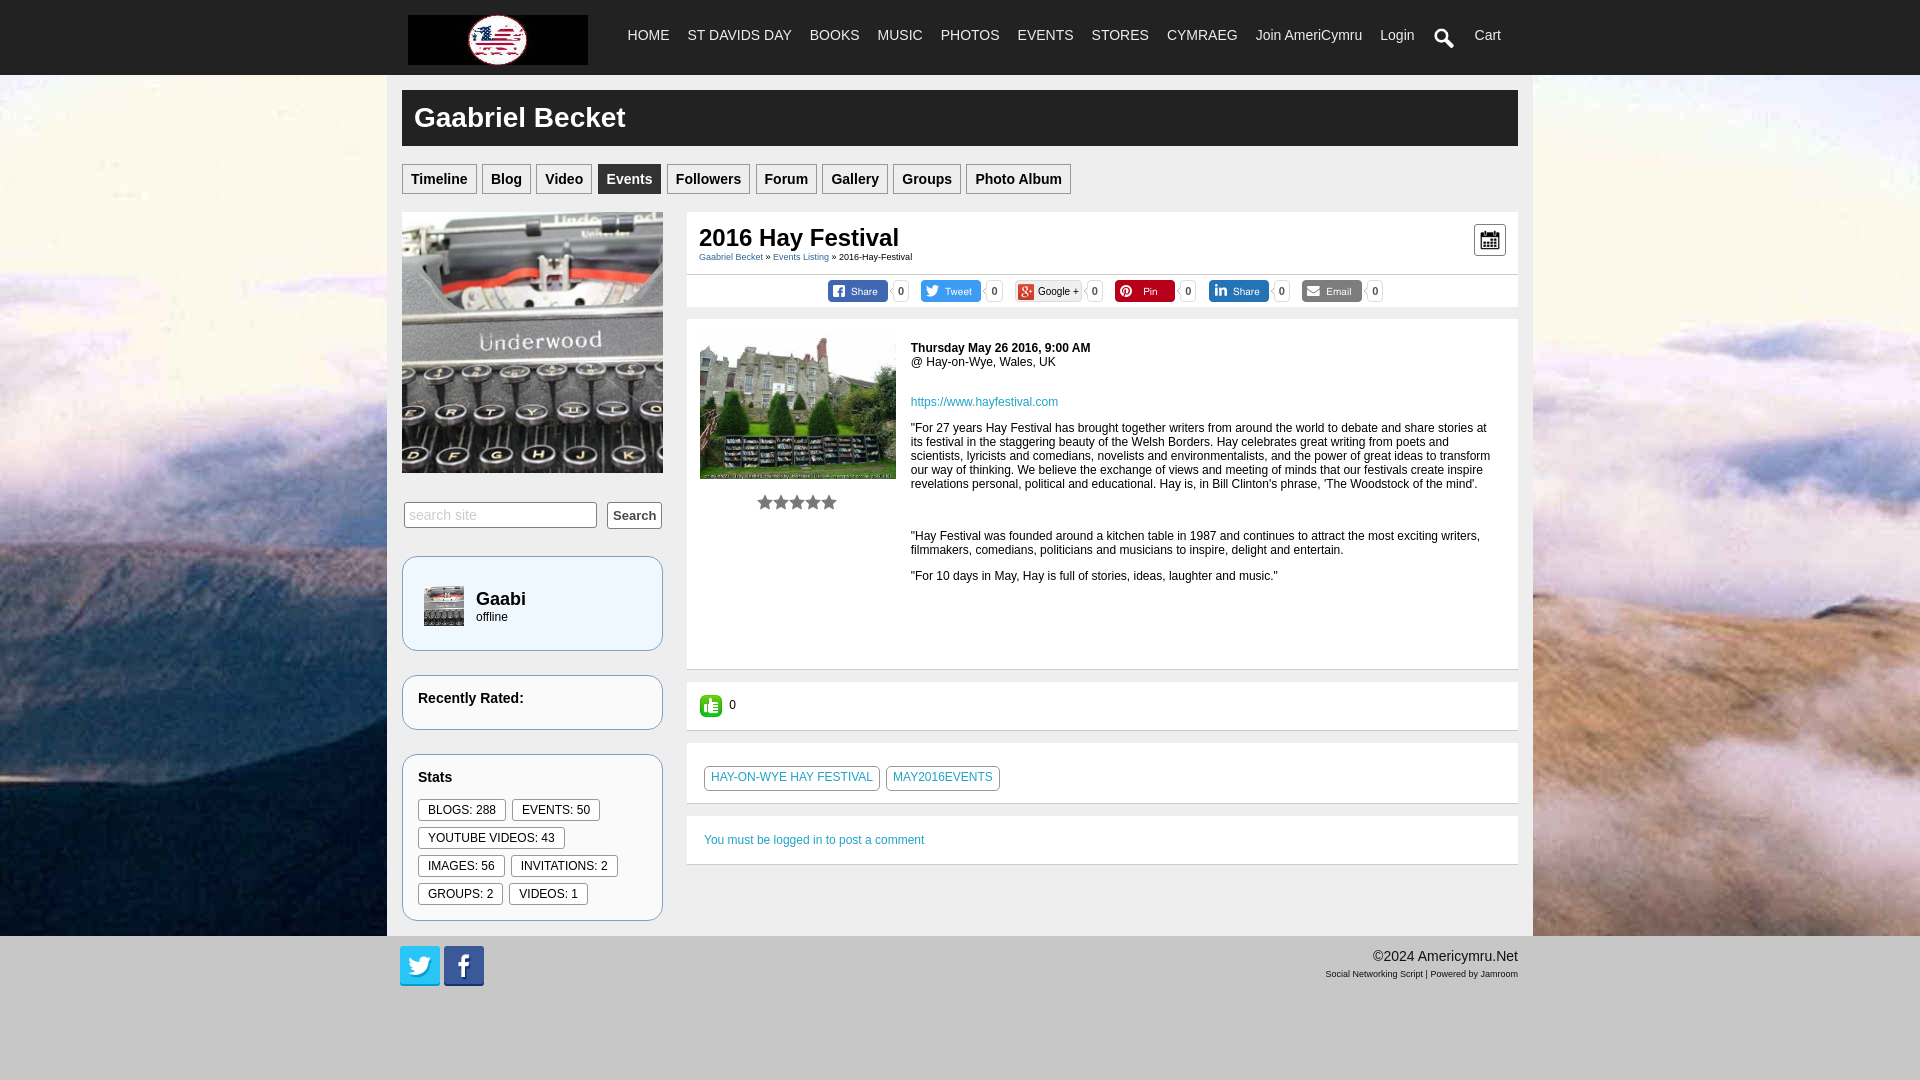 The width and height of the screenshot is (1920, 1080). What do you see at coordinates (772, 501) in the screenshot?
I see `2` at bounding box center [772, 501].